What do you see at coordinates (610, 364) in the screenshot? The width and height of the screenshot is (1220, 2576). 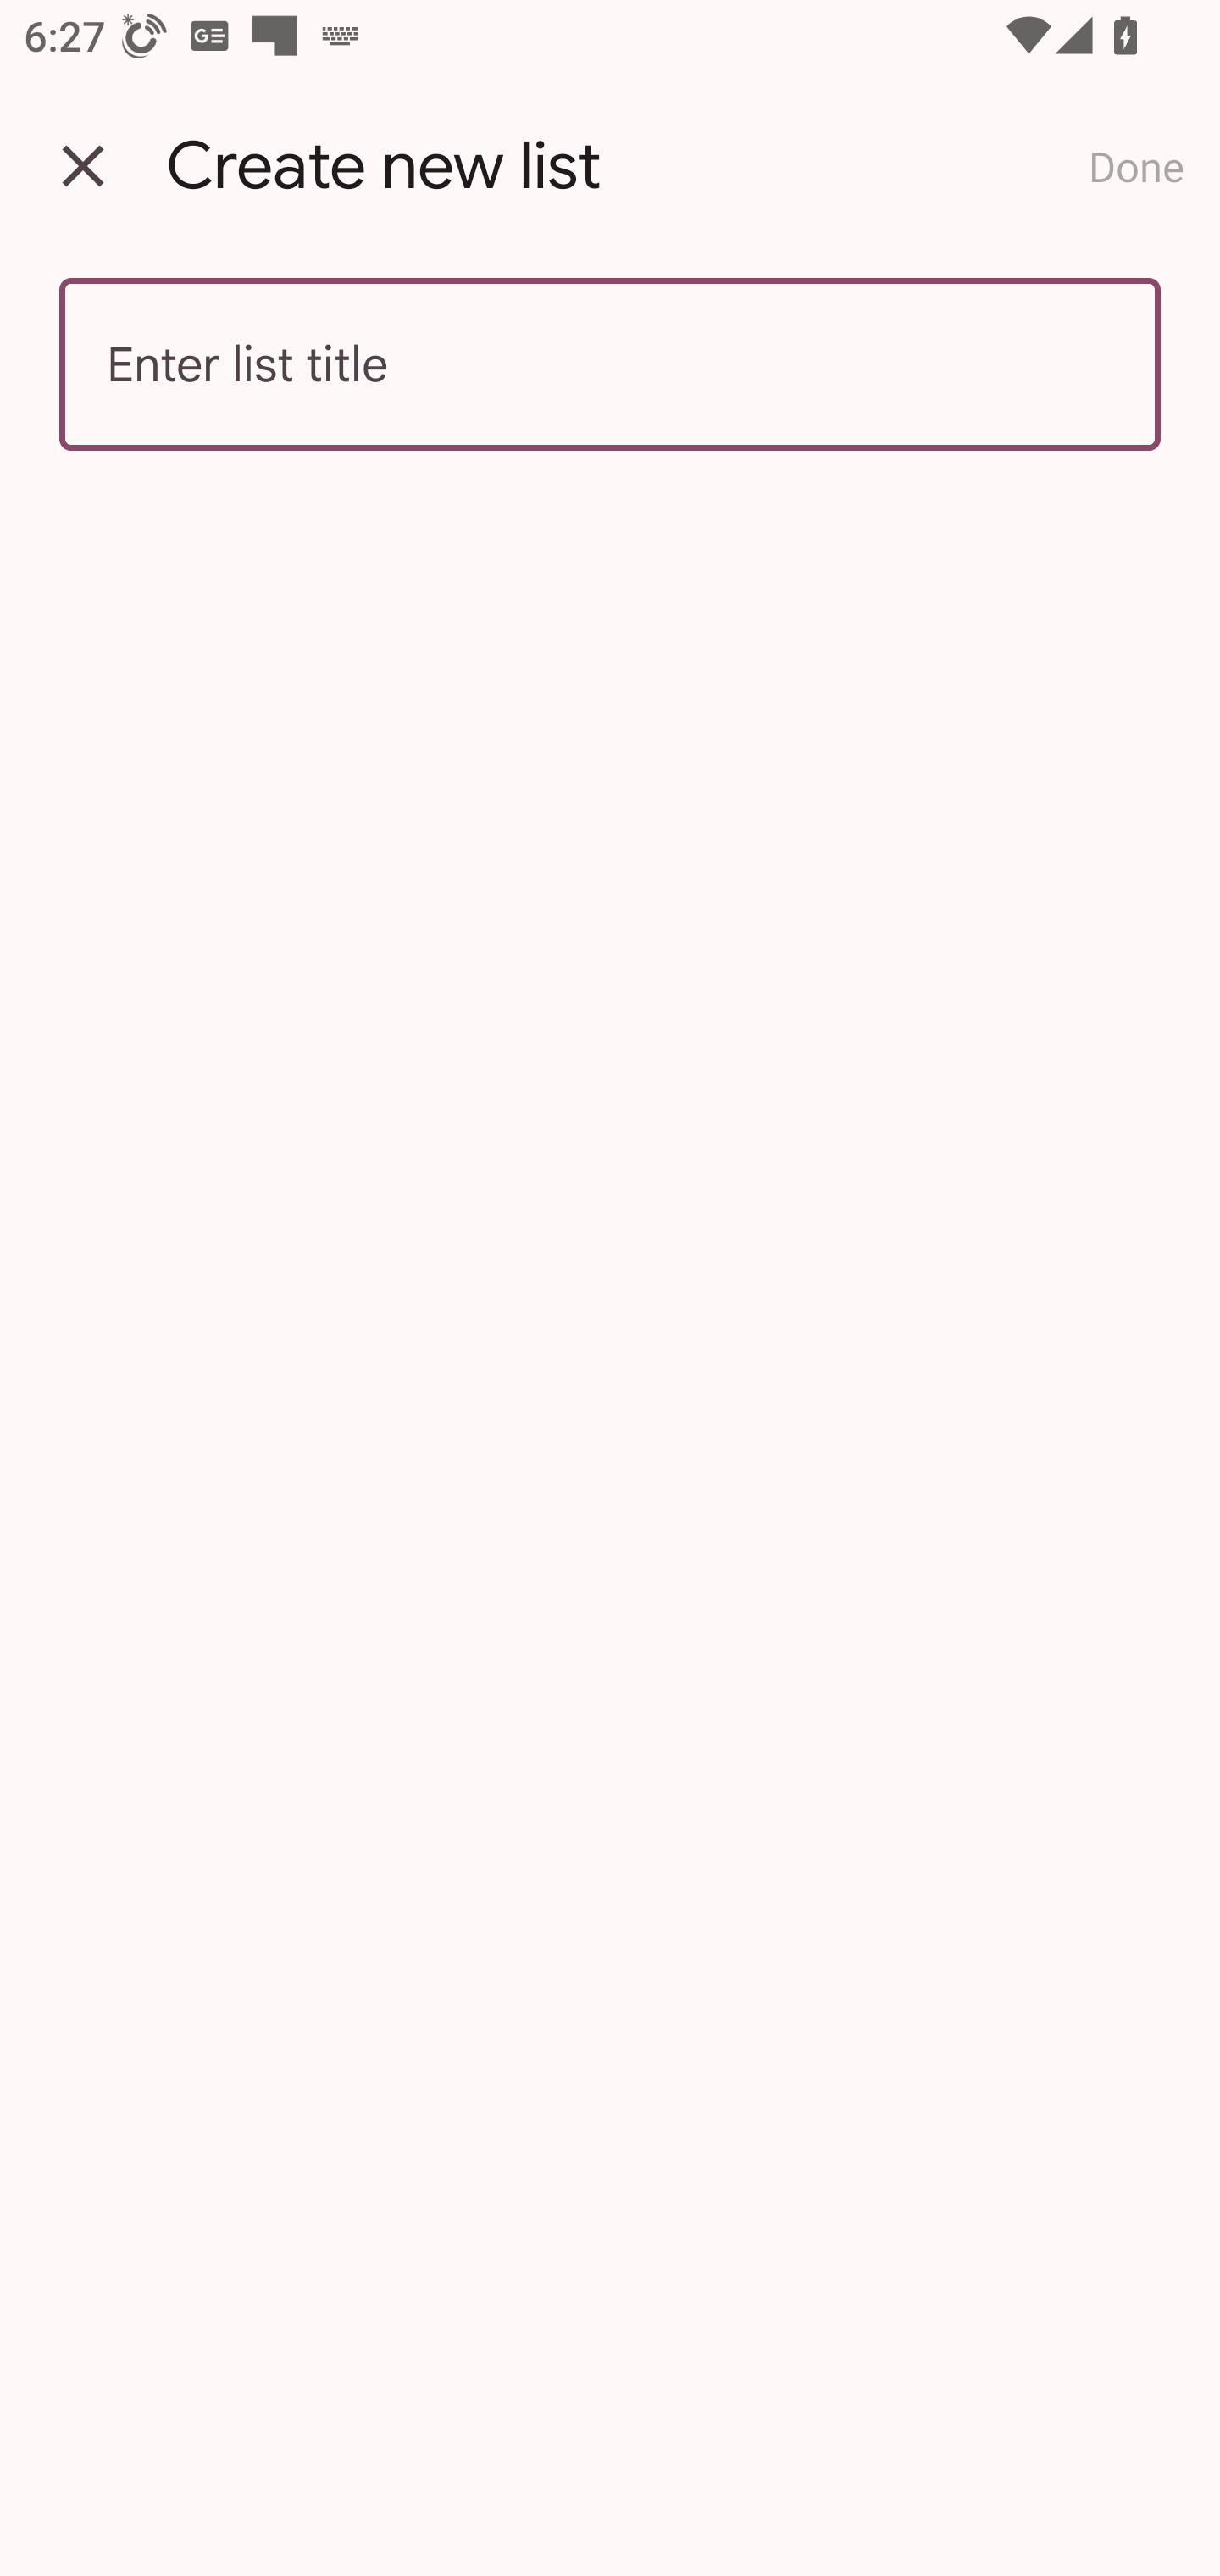 I see `Enter list title` at bounding box center [610, 364].